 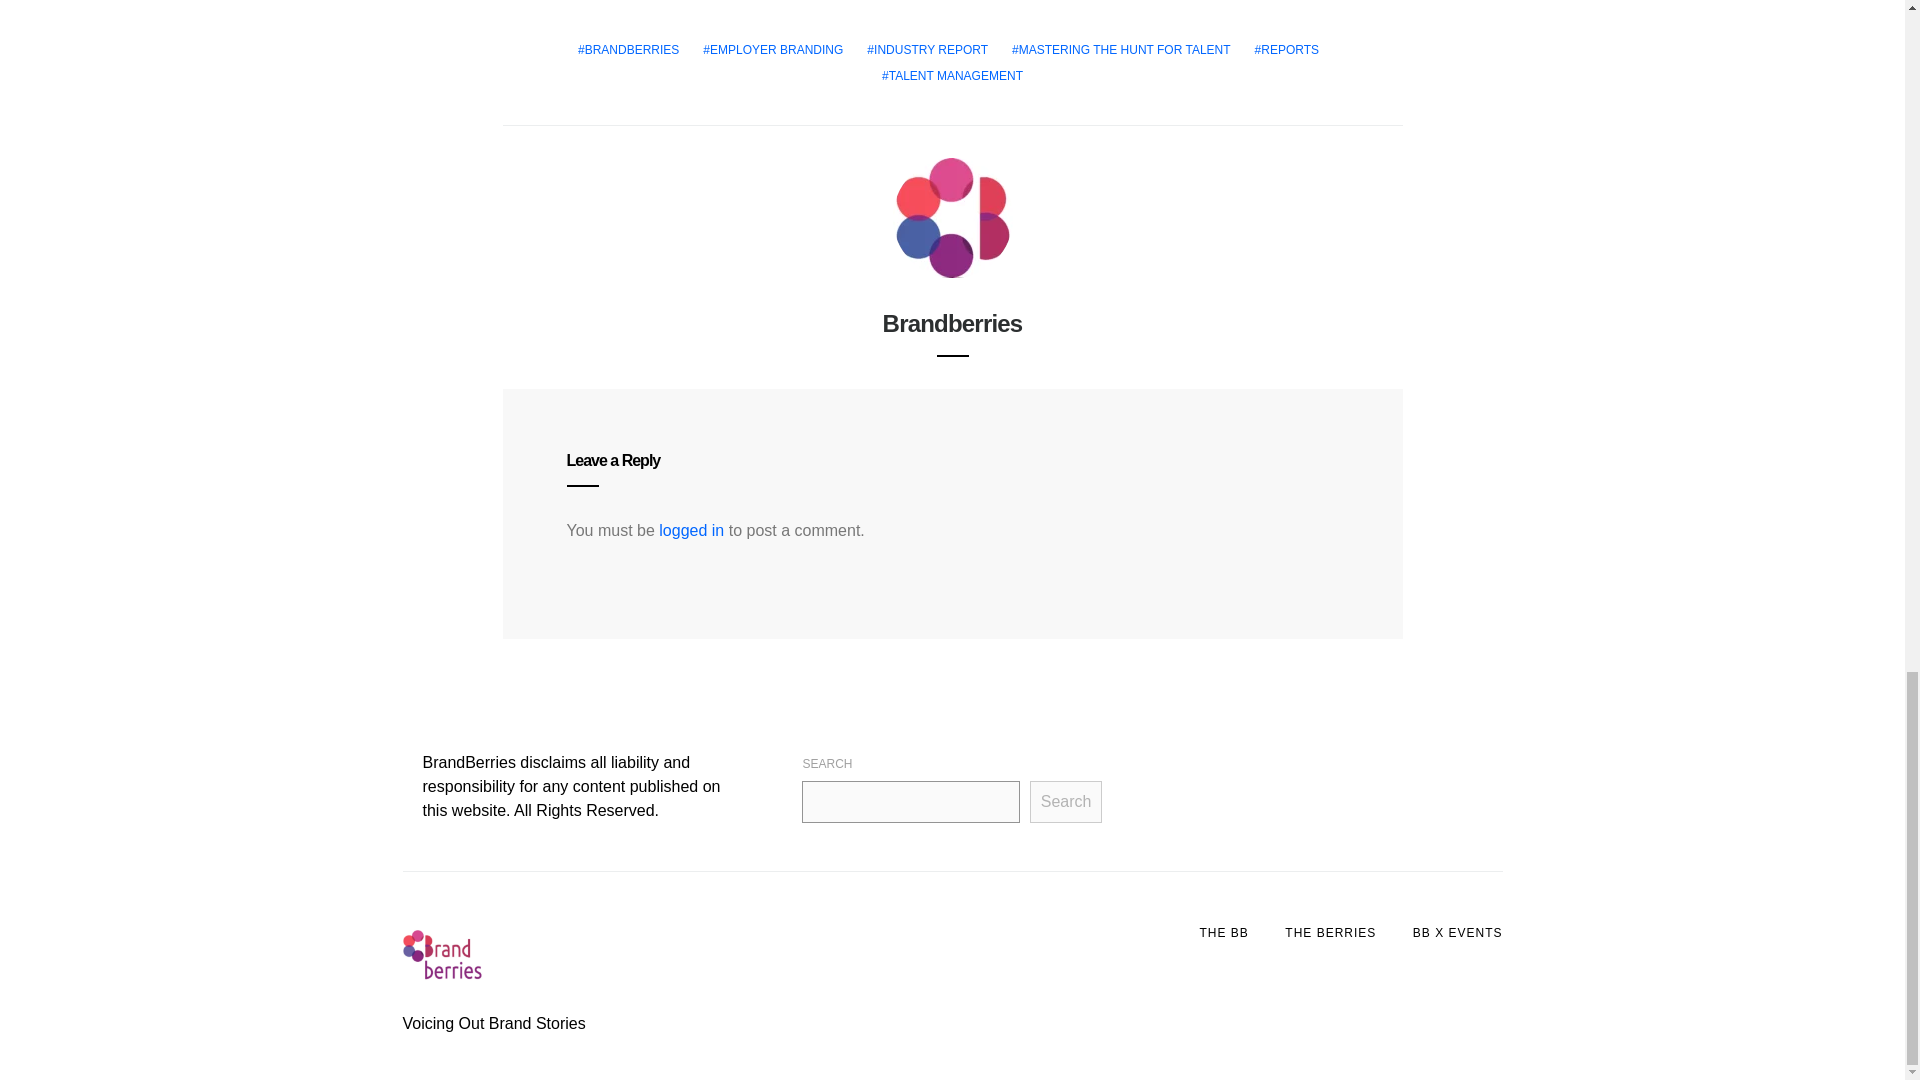 What do you see at coordinates (952, 76) in the screenshot?
I see `TALENT MANAGEMENT` at bounding box center [952, 76].